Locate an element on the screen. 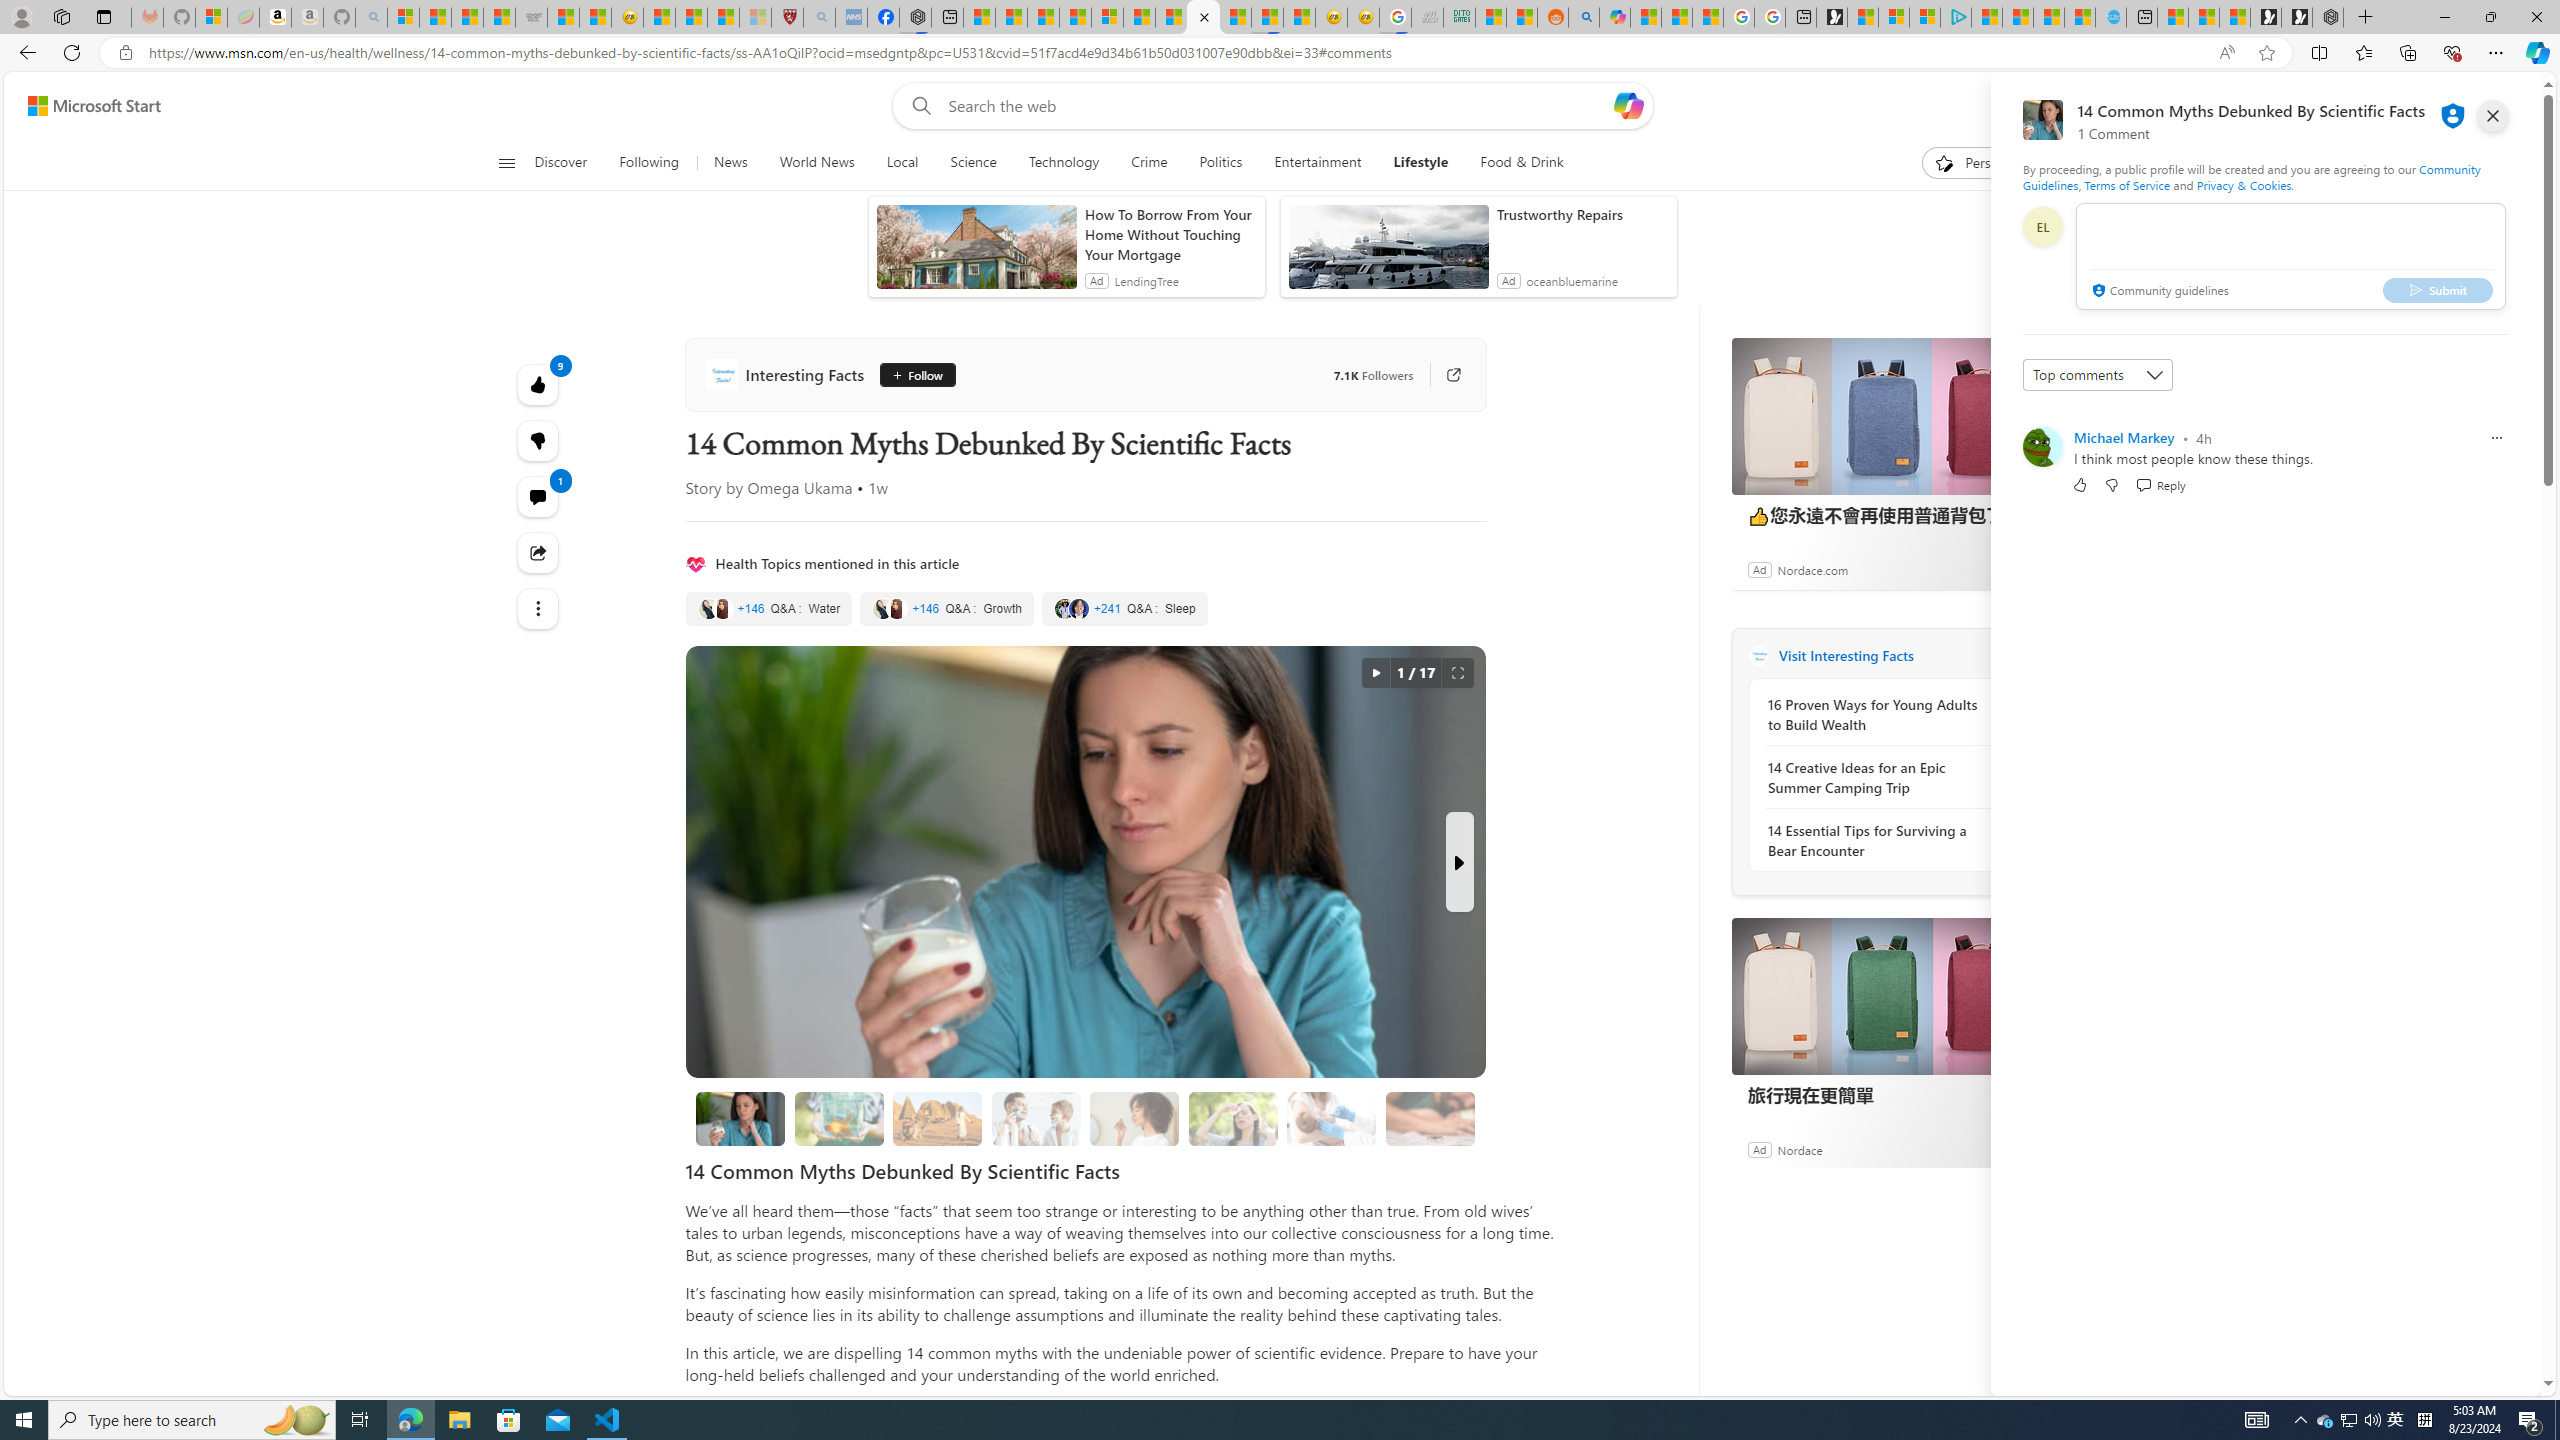 This screenshot has height=1440, width=2560. Class: at-item is located at coordinates (538, 608).